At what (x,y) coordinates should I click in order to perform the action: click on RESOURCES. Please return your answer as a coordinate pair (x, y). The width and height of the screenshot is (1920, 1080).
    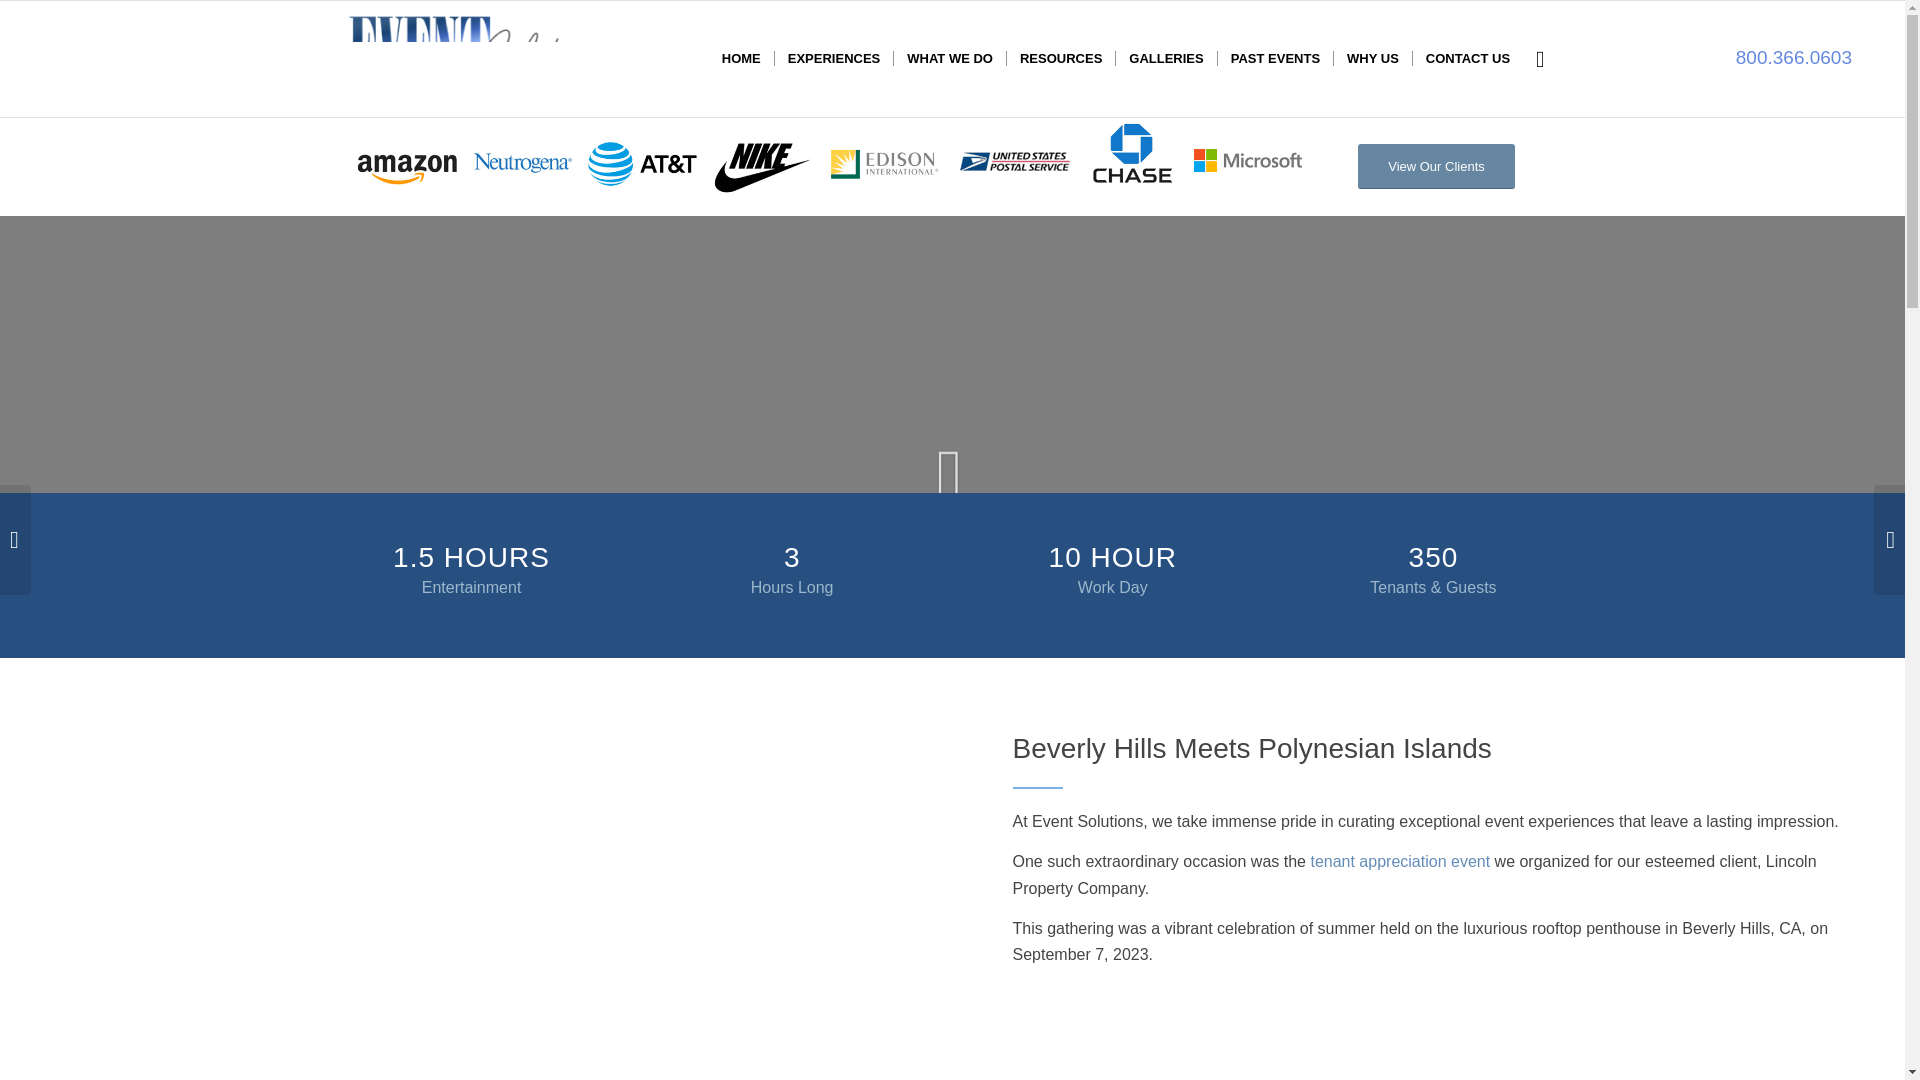
    Looking at the image, I should click on (1060, 58).